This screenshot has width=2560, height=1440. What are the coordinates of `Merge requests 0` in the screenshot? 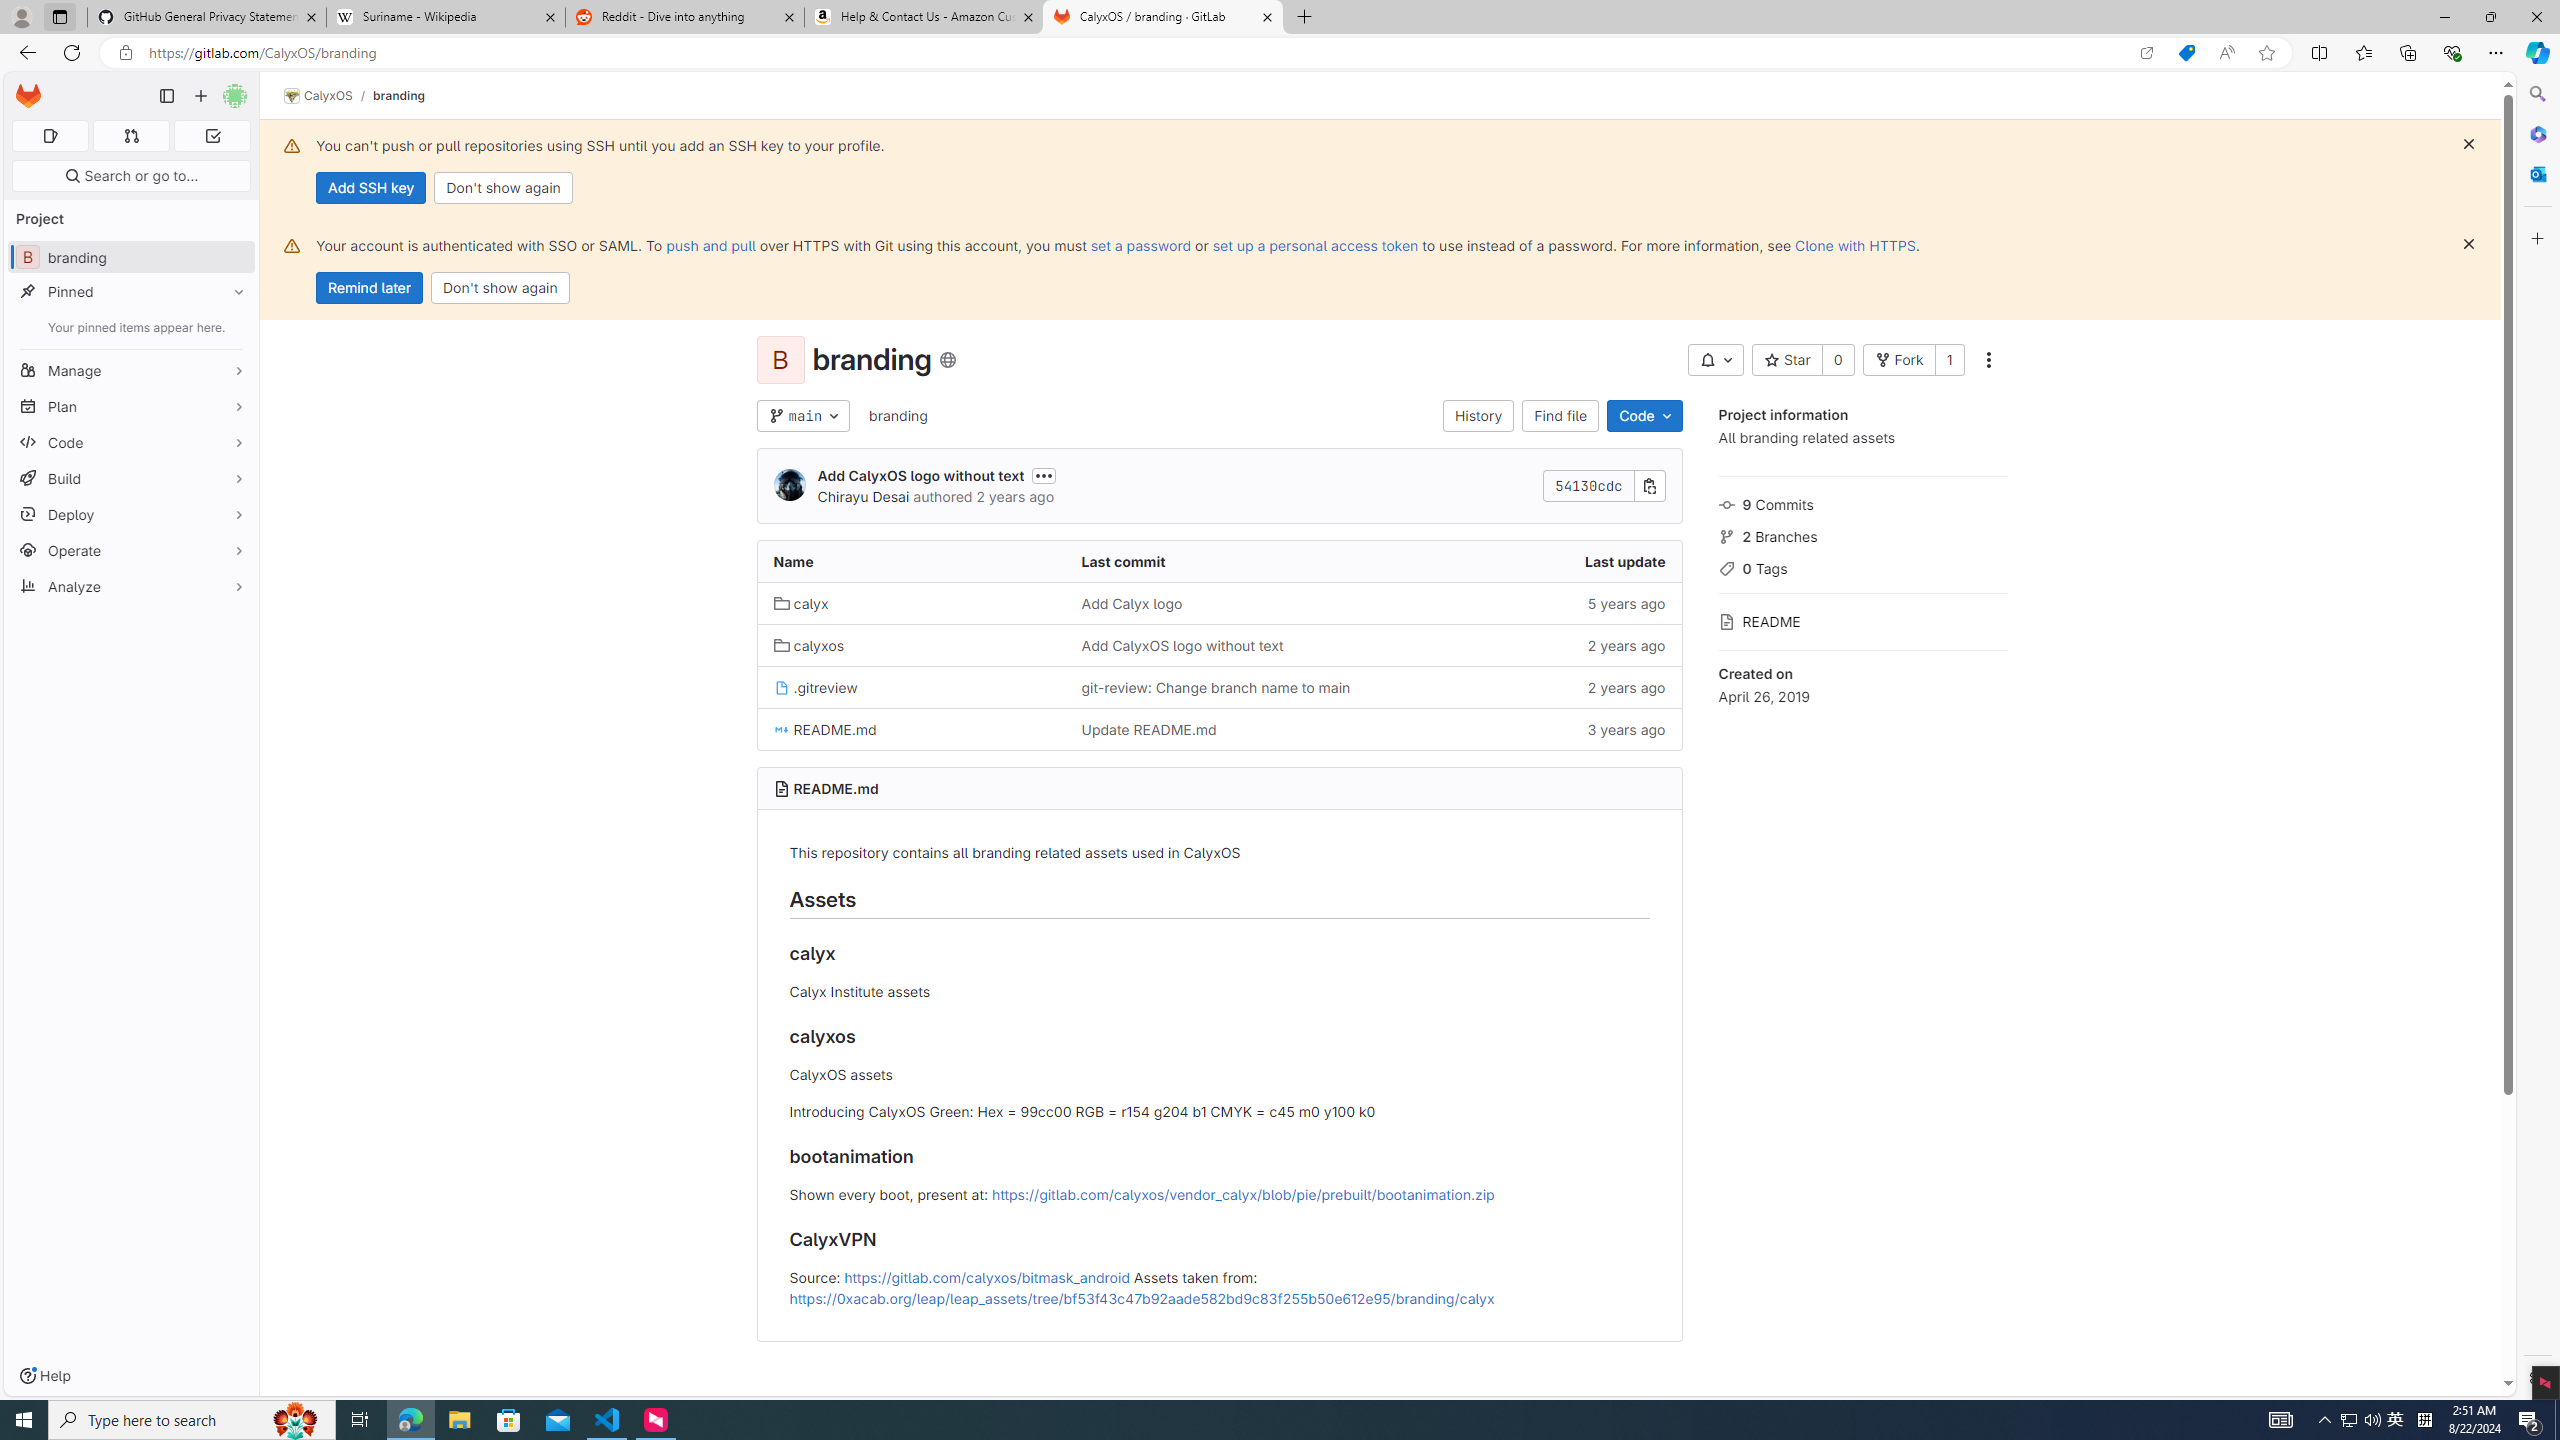 It's located at (130, 136).